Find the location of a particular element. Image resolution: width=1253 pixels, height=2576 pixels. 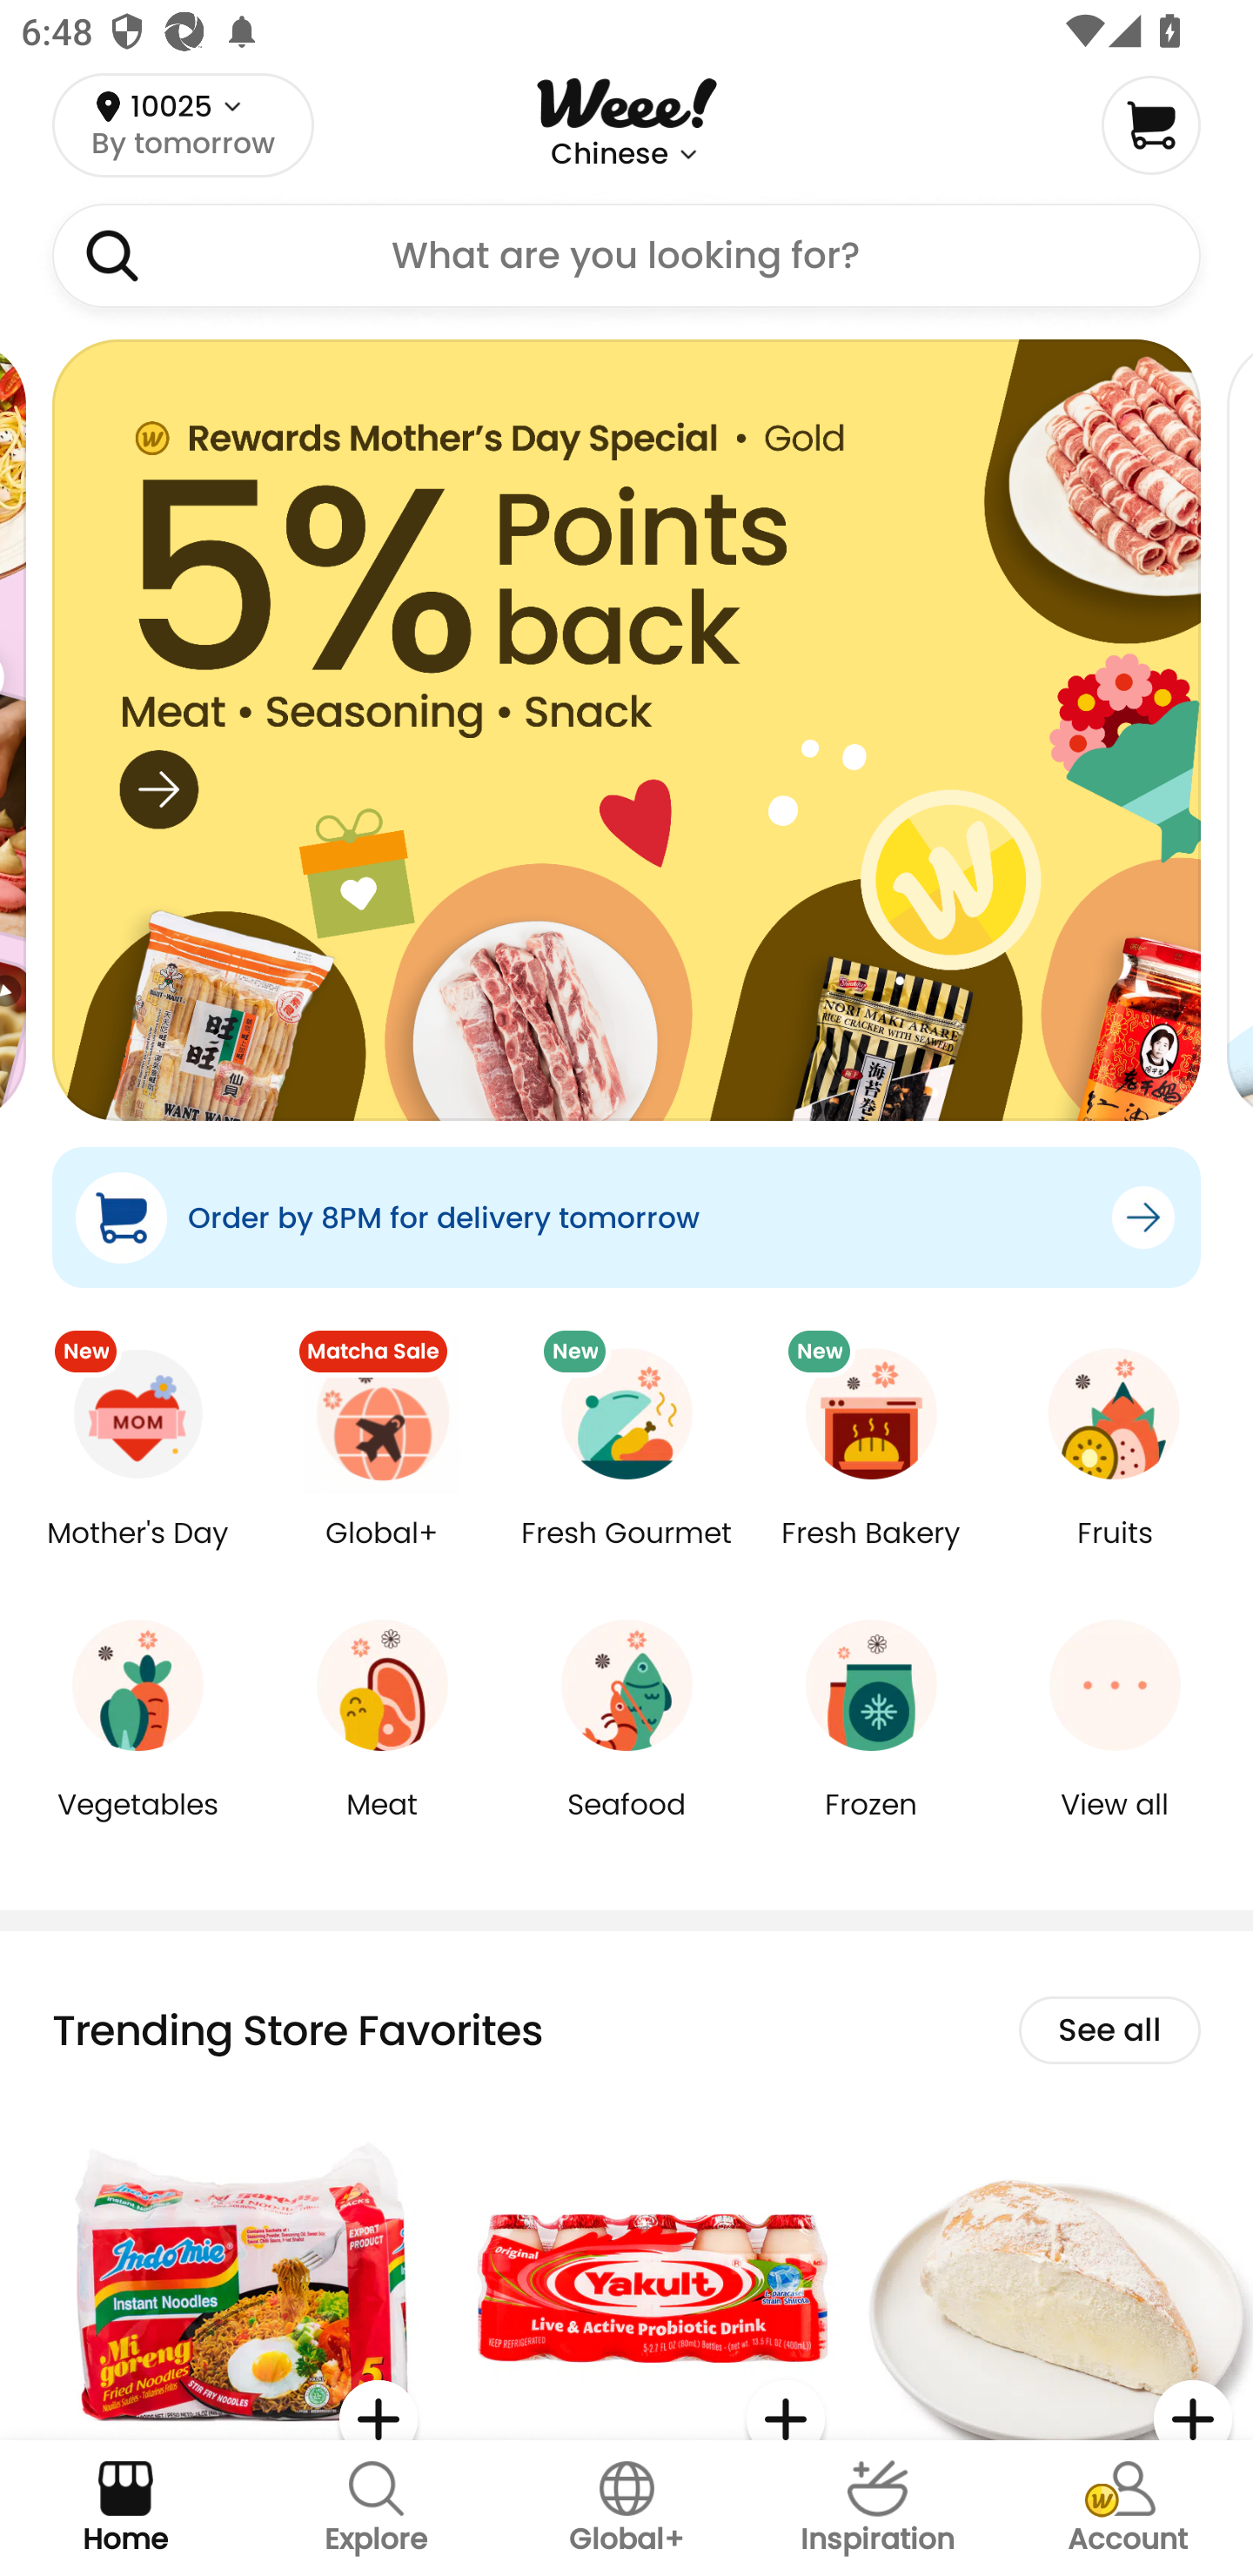

Explore is located at coordinates (376, 2508).